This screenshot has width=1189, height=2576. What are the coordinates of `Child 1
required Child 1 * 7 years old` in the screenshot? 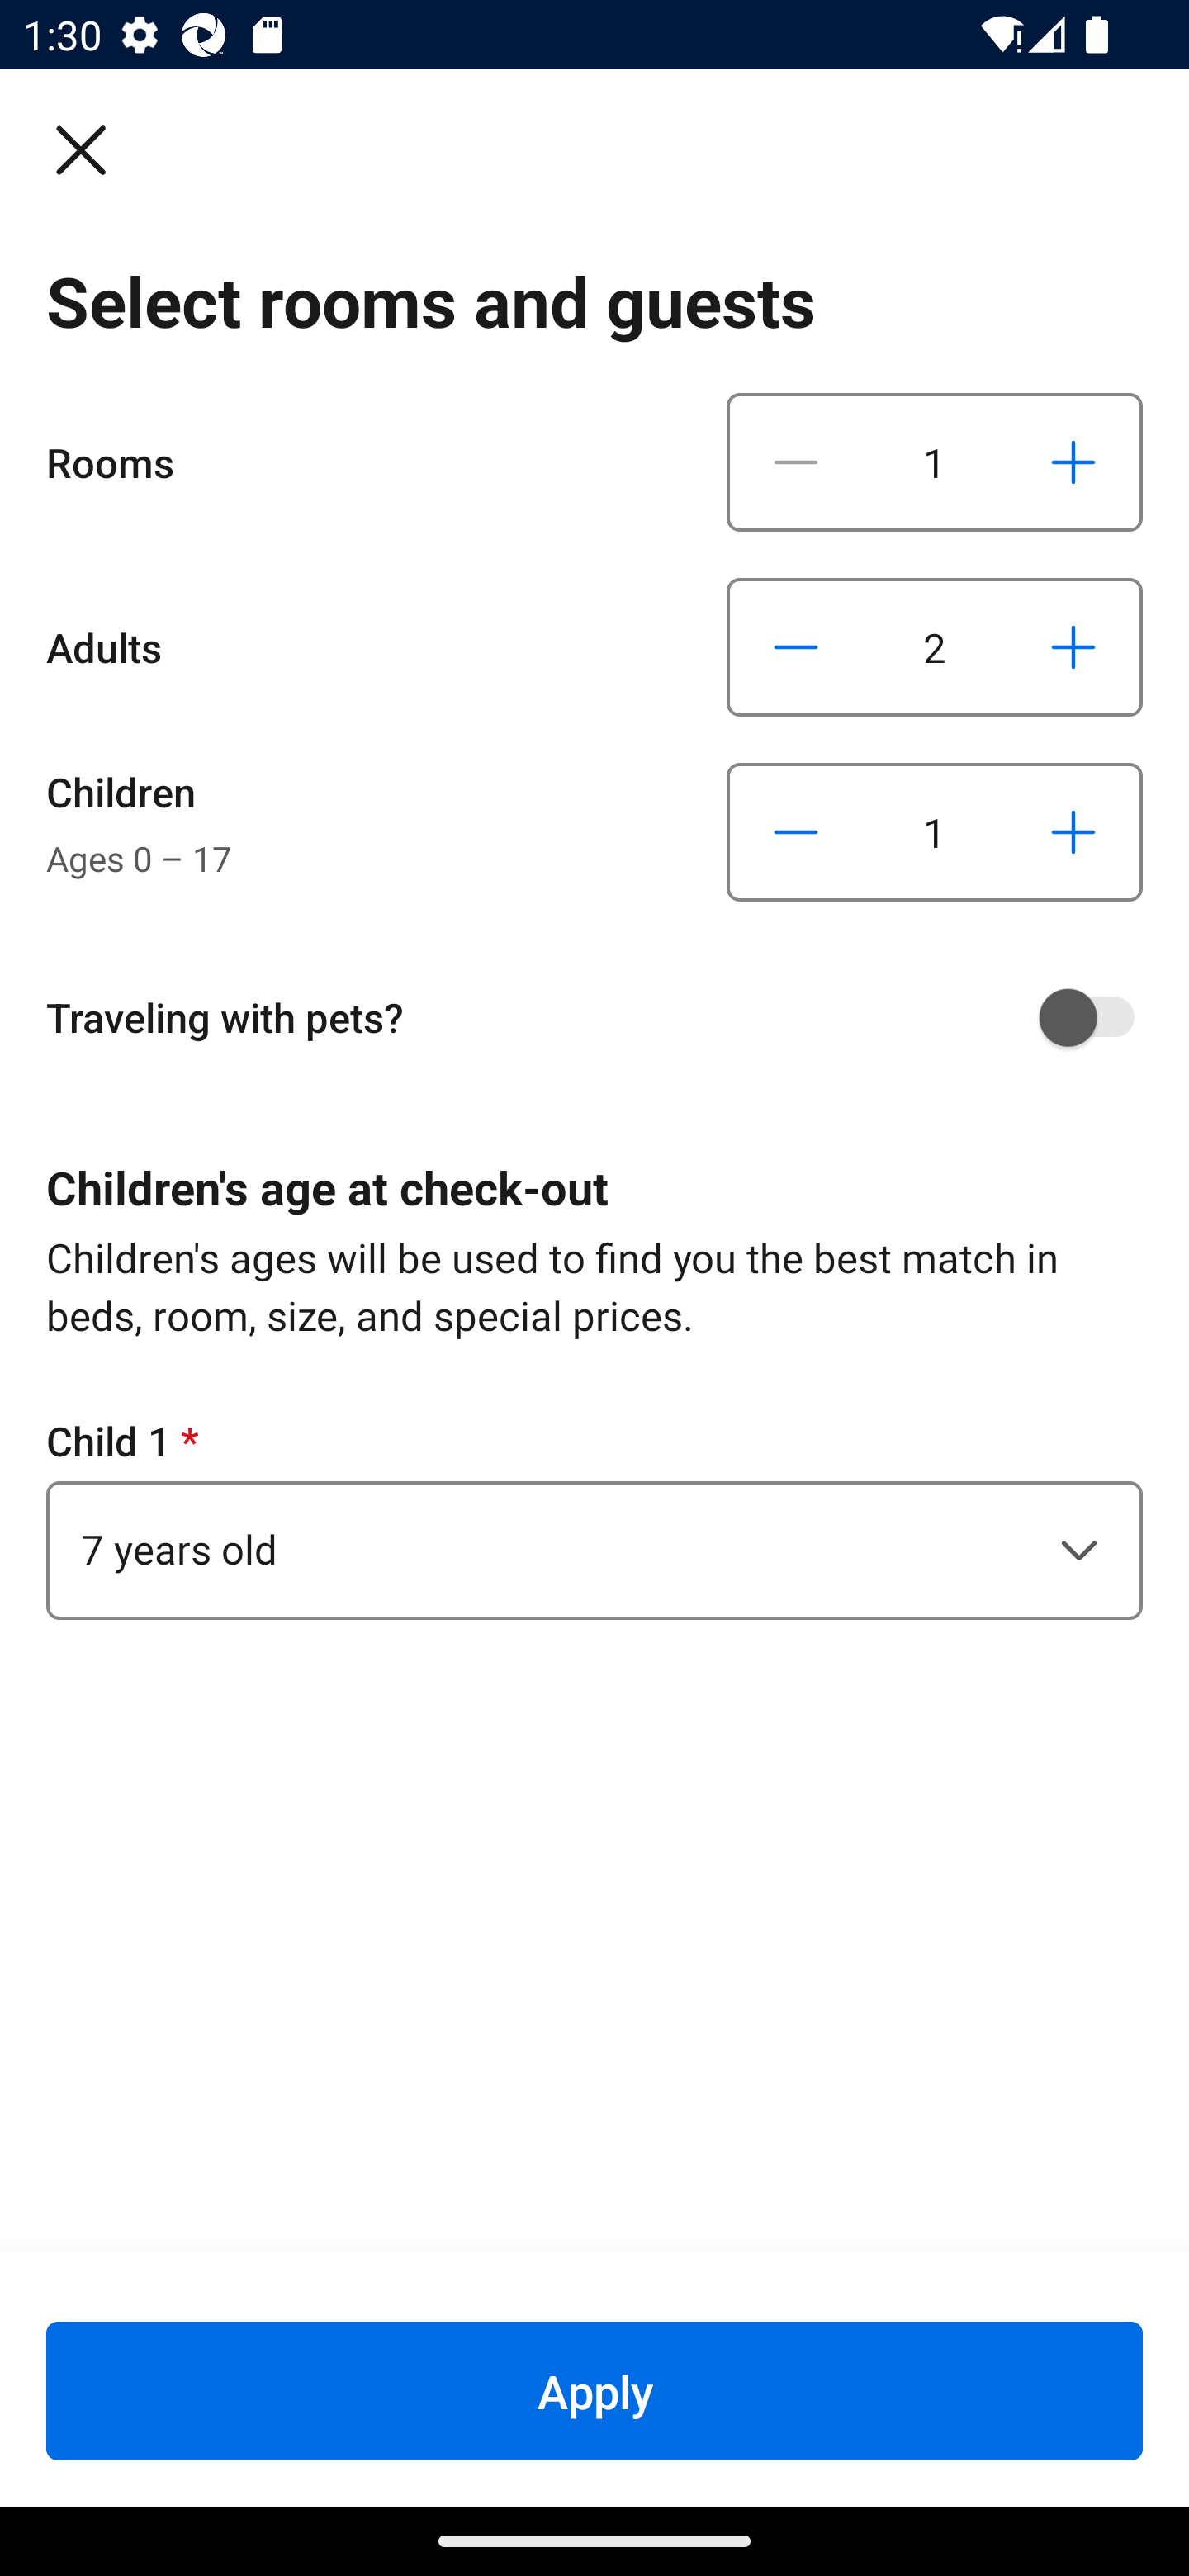 It's located at (594, 1516).